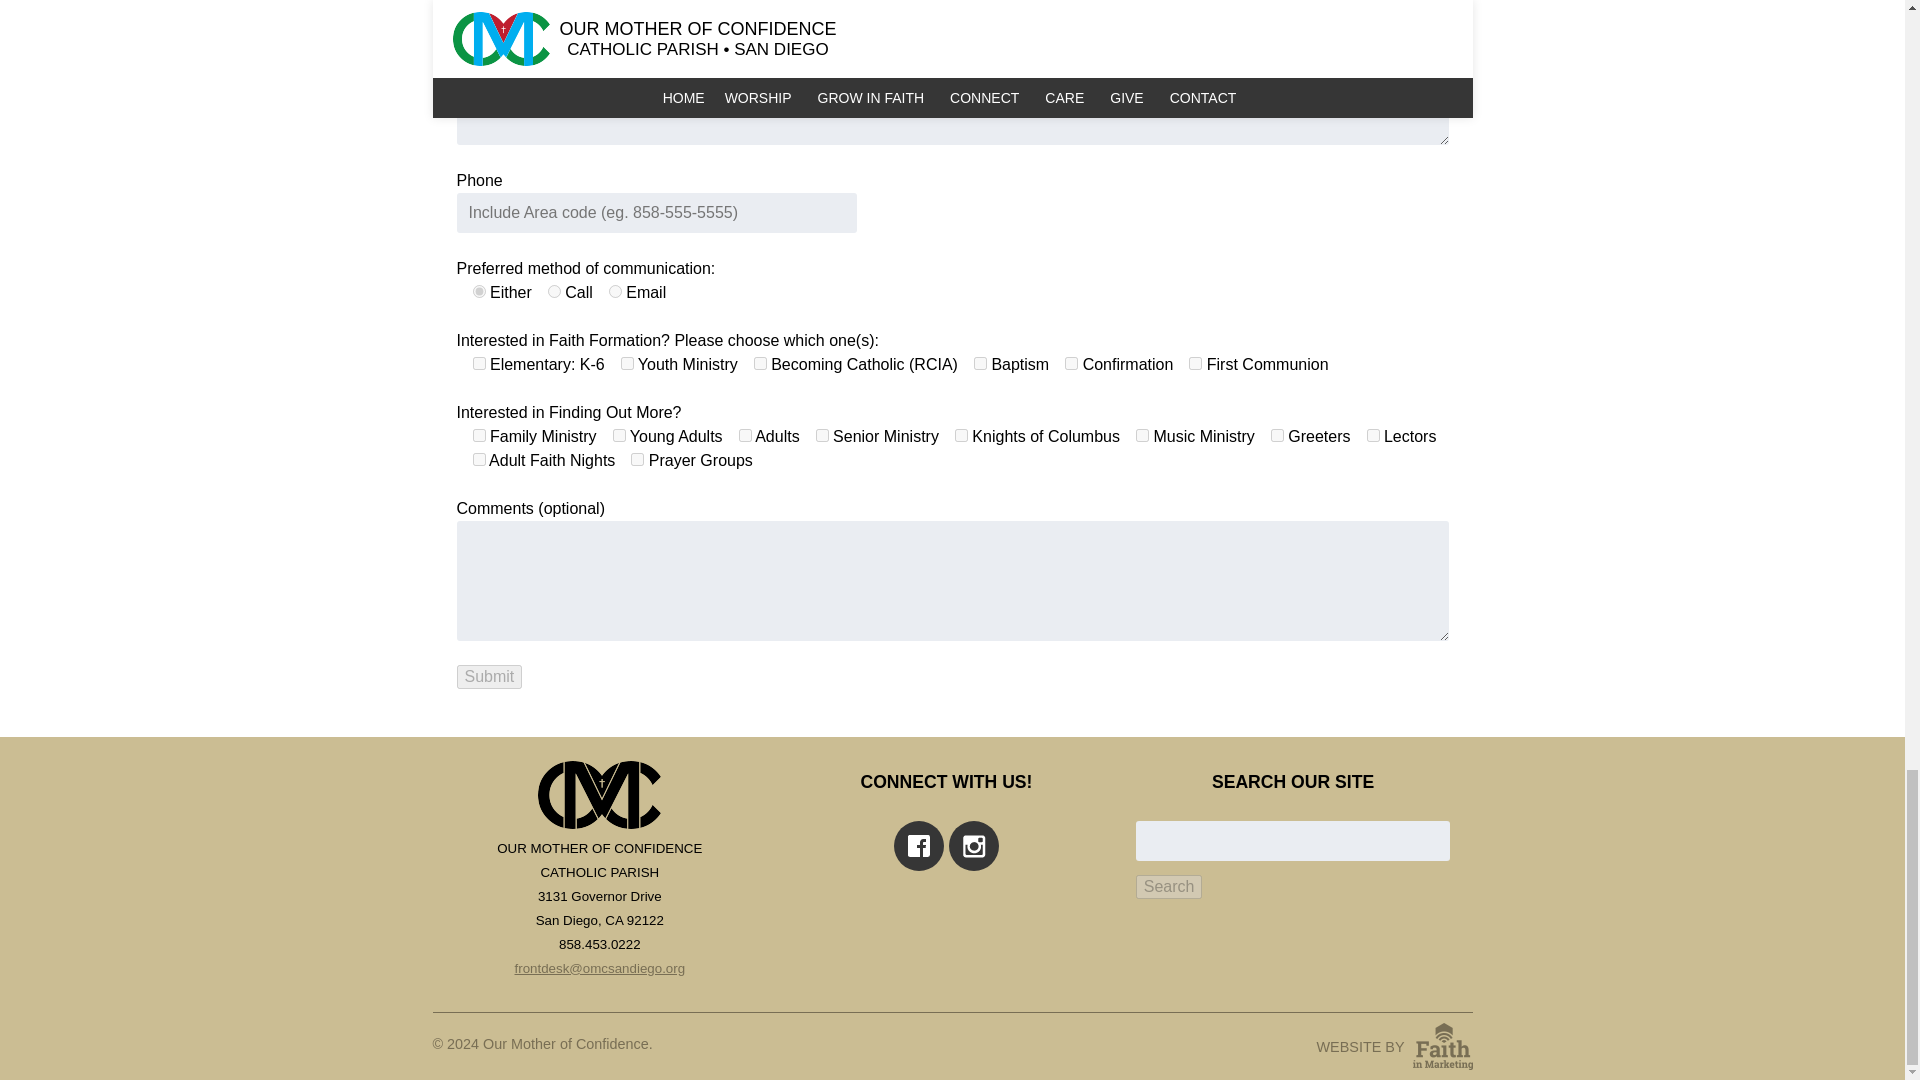  What do you see at coordinates (478, 292) in the screenshot?
I see `Either` at bounding box center [478, 292].